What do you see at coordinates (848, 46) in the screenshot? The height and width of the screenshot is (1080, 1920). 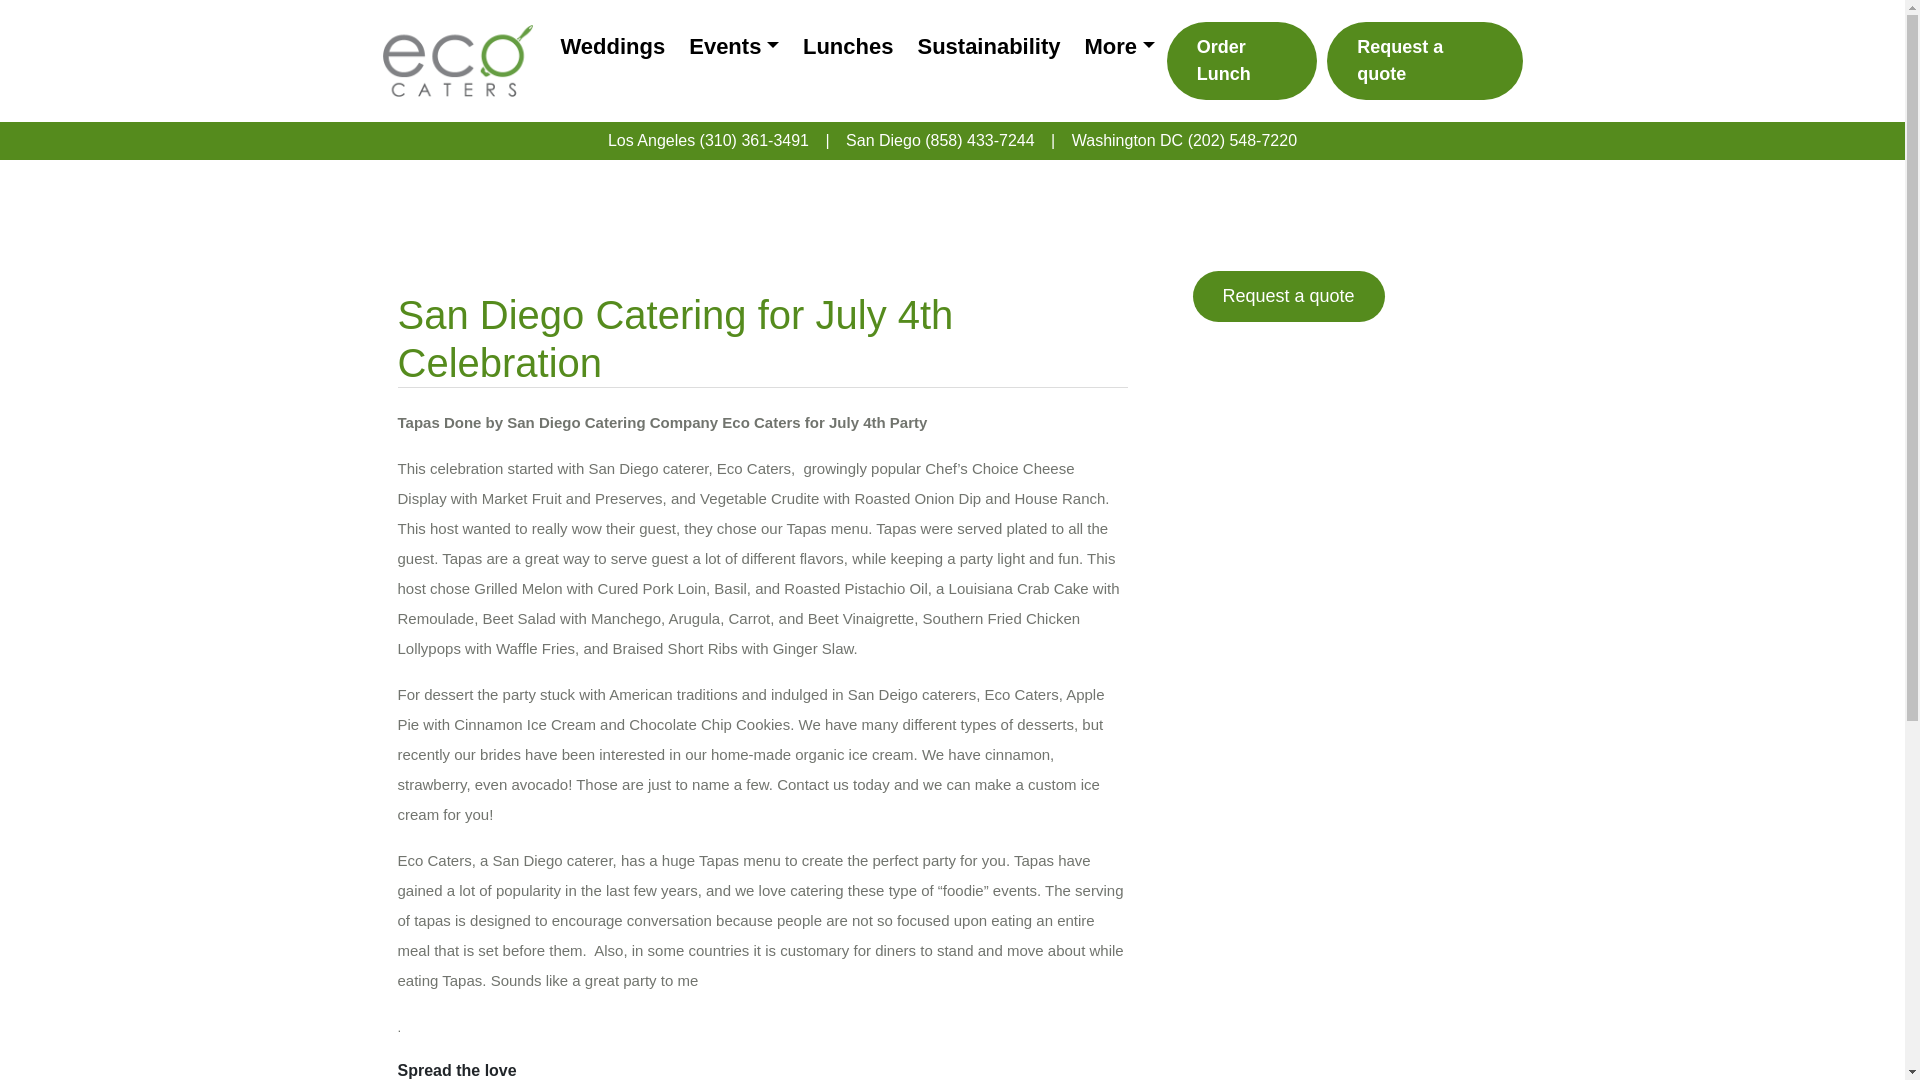 I see `Lunches` at bounding box center [848, 46].